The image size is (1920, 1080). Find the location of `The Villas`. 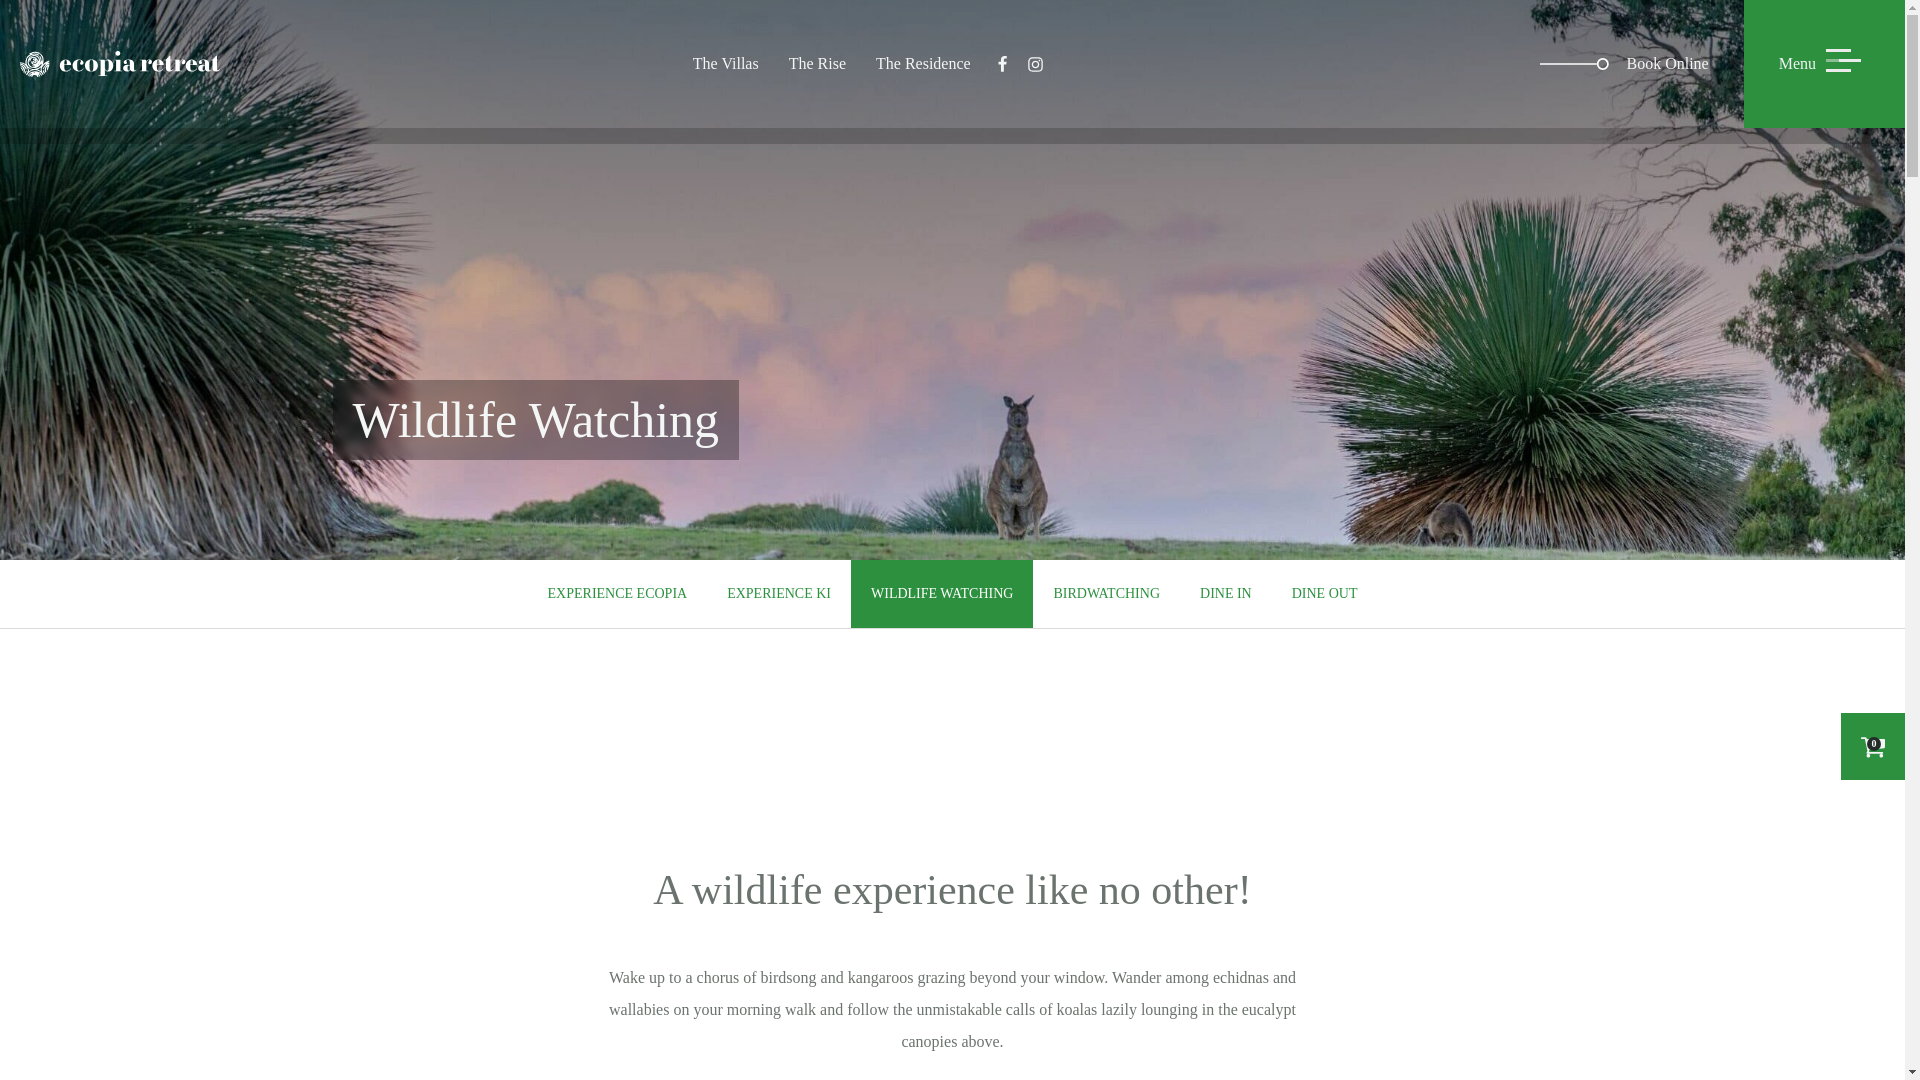

The Villas is located at coordinates (725, 63).